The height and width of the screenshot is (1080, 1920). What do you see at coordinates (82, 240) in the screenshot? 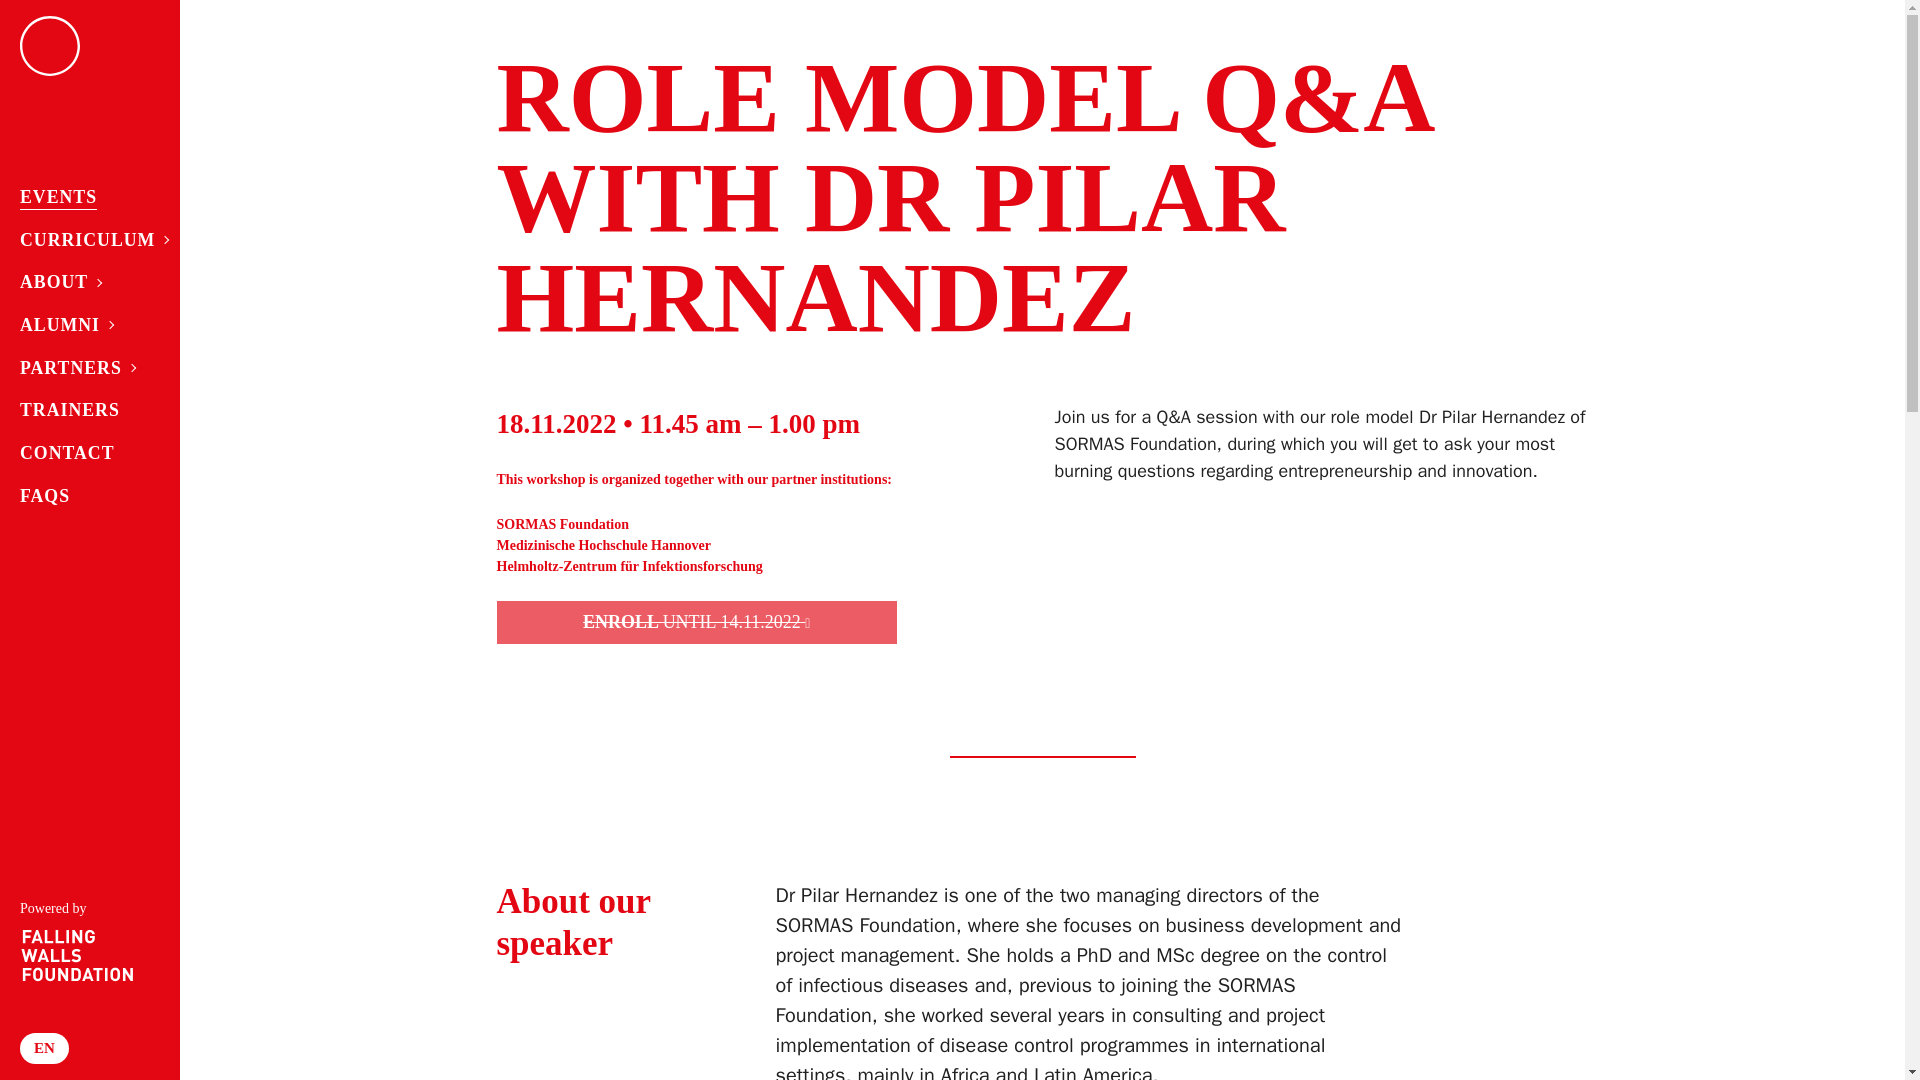
I see `CURRICULUM` at bounding box center [82, 240].